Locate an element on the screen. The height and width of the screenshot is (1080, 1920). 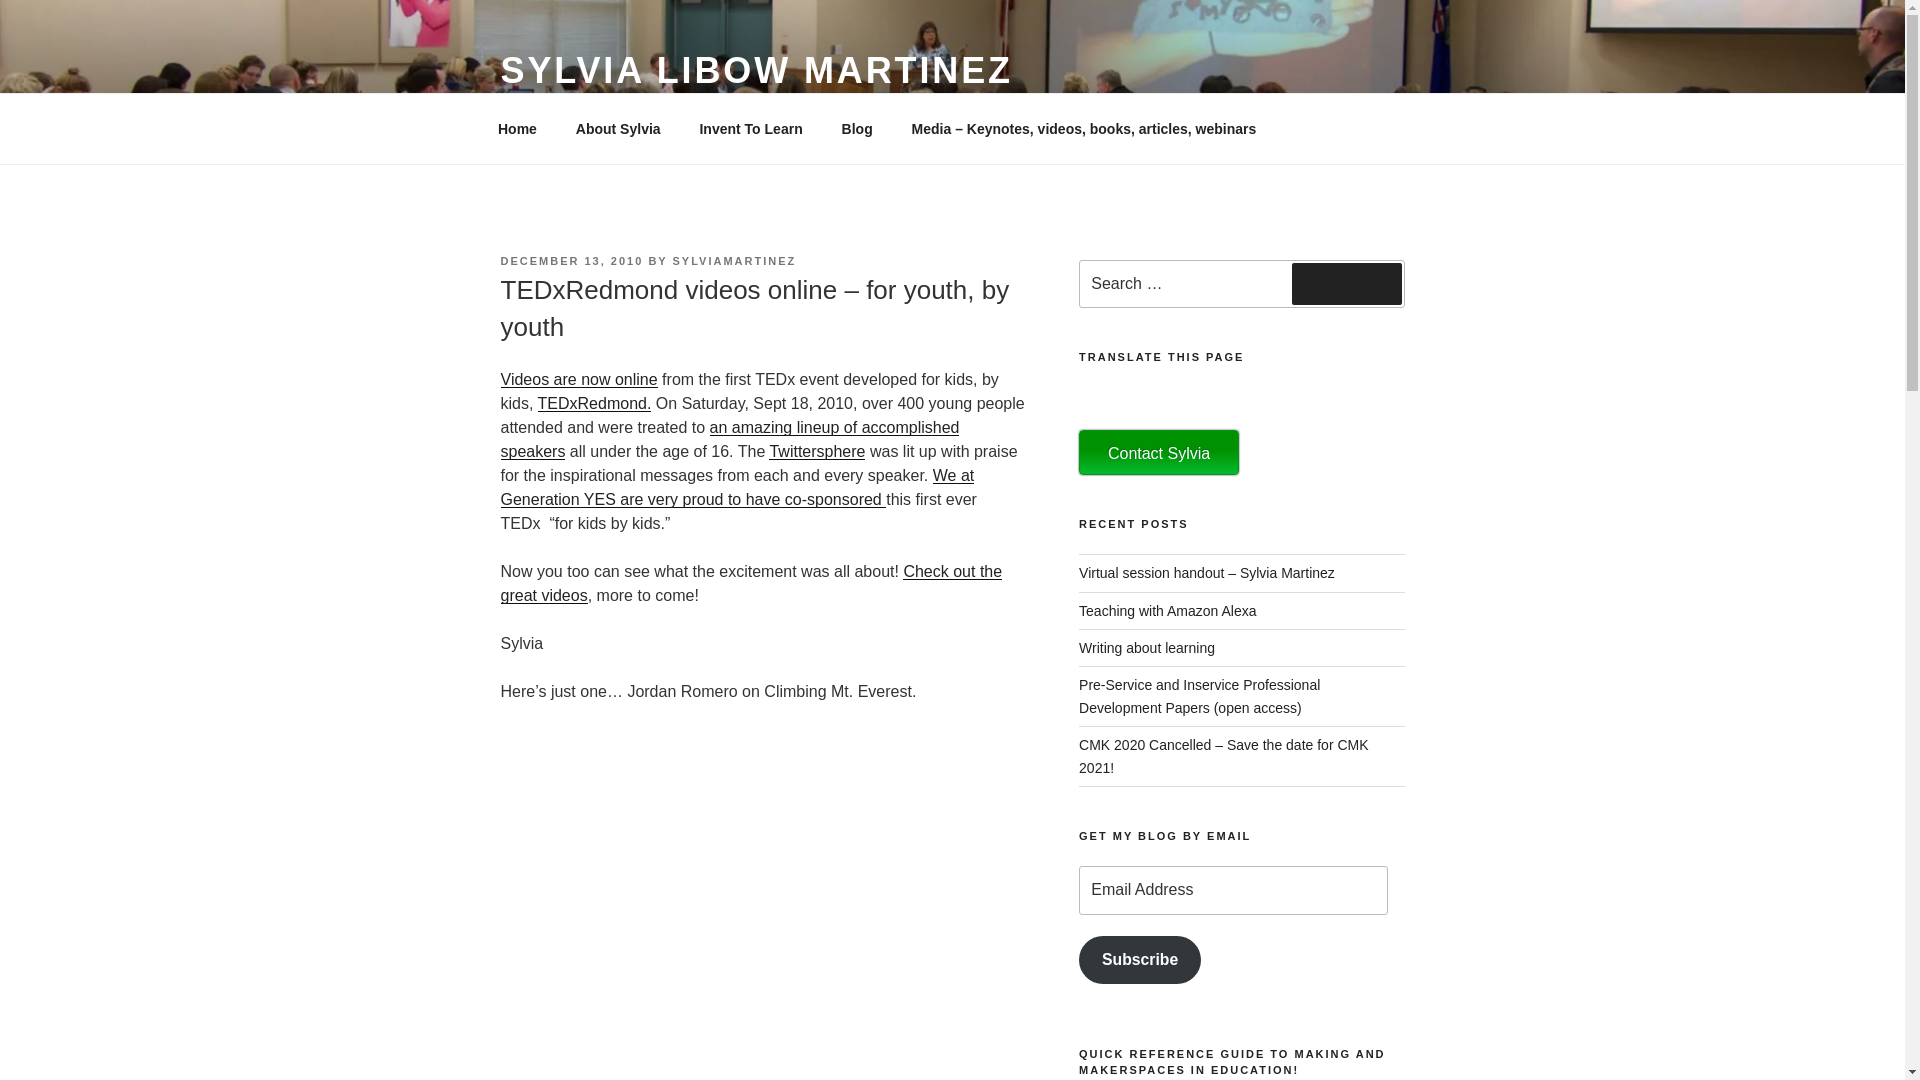
Subscribe is located at coordinates (1140, 960).